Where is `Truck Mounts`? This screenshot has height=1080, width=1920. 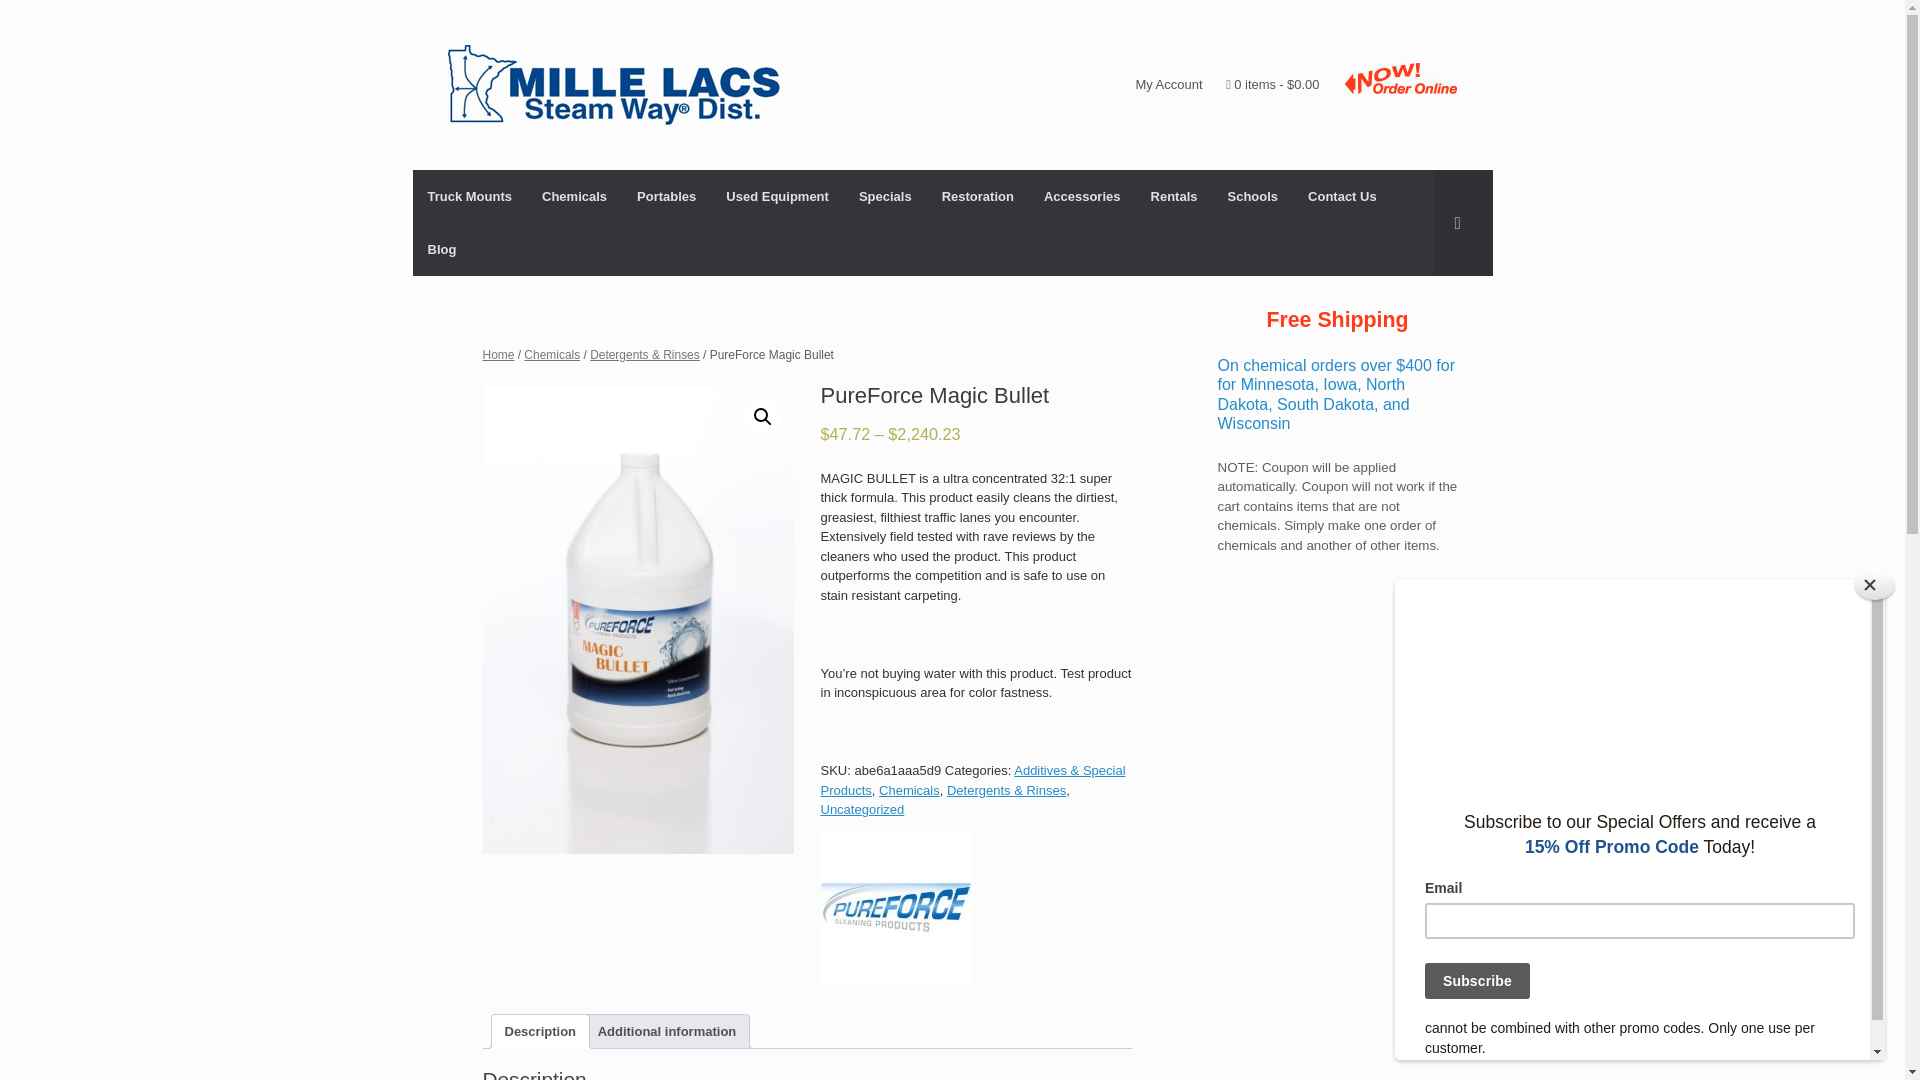 Truck Mounts is located at coordinates (469, 196).